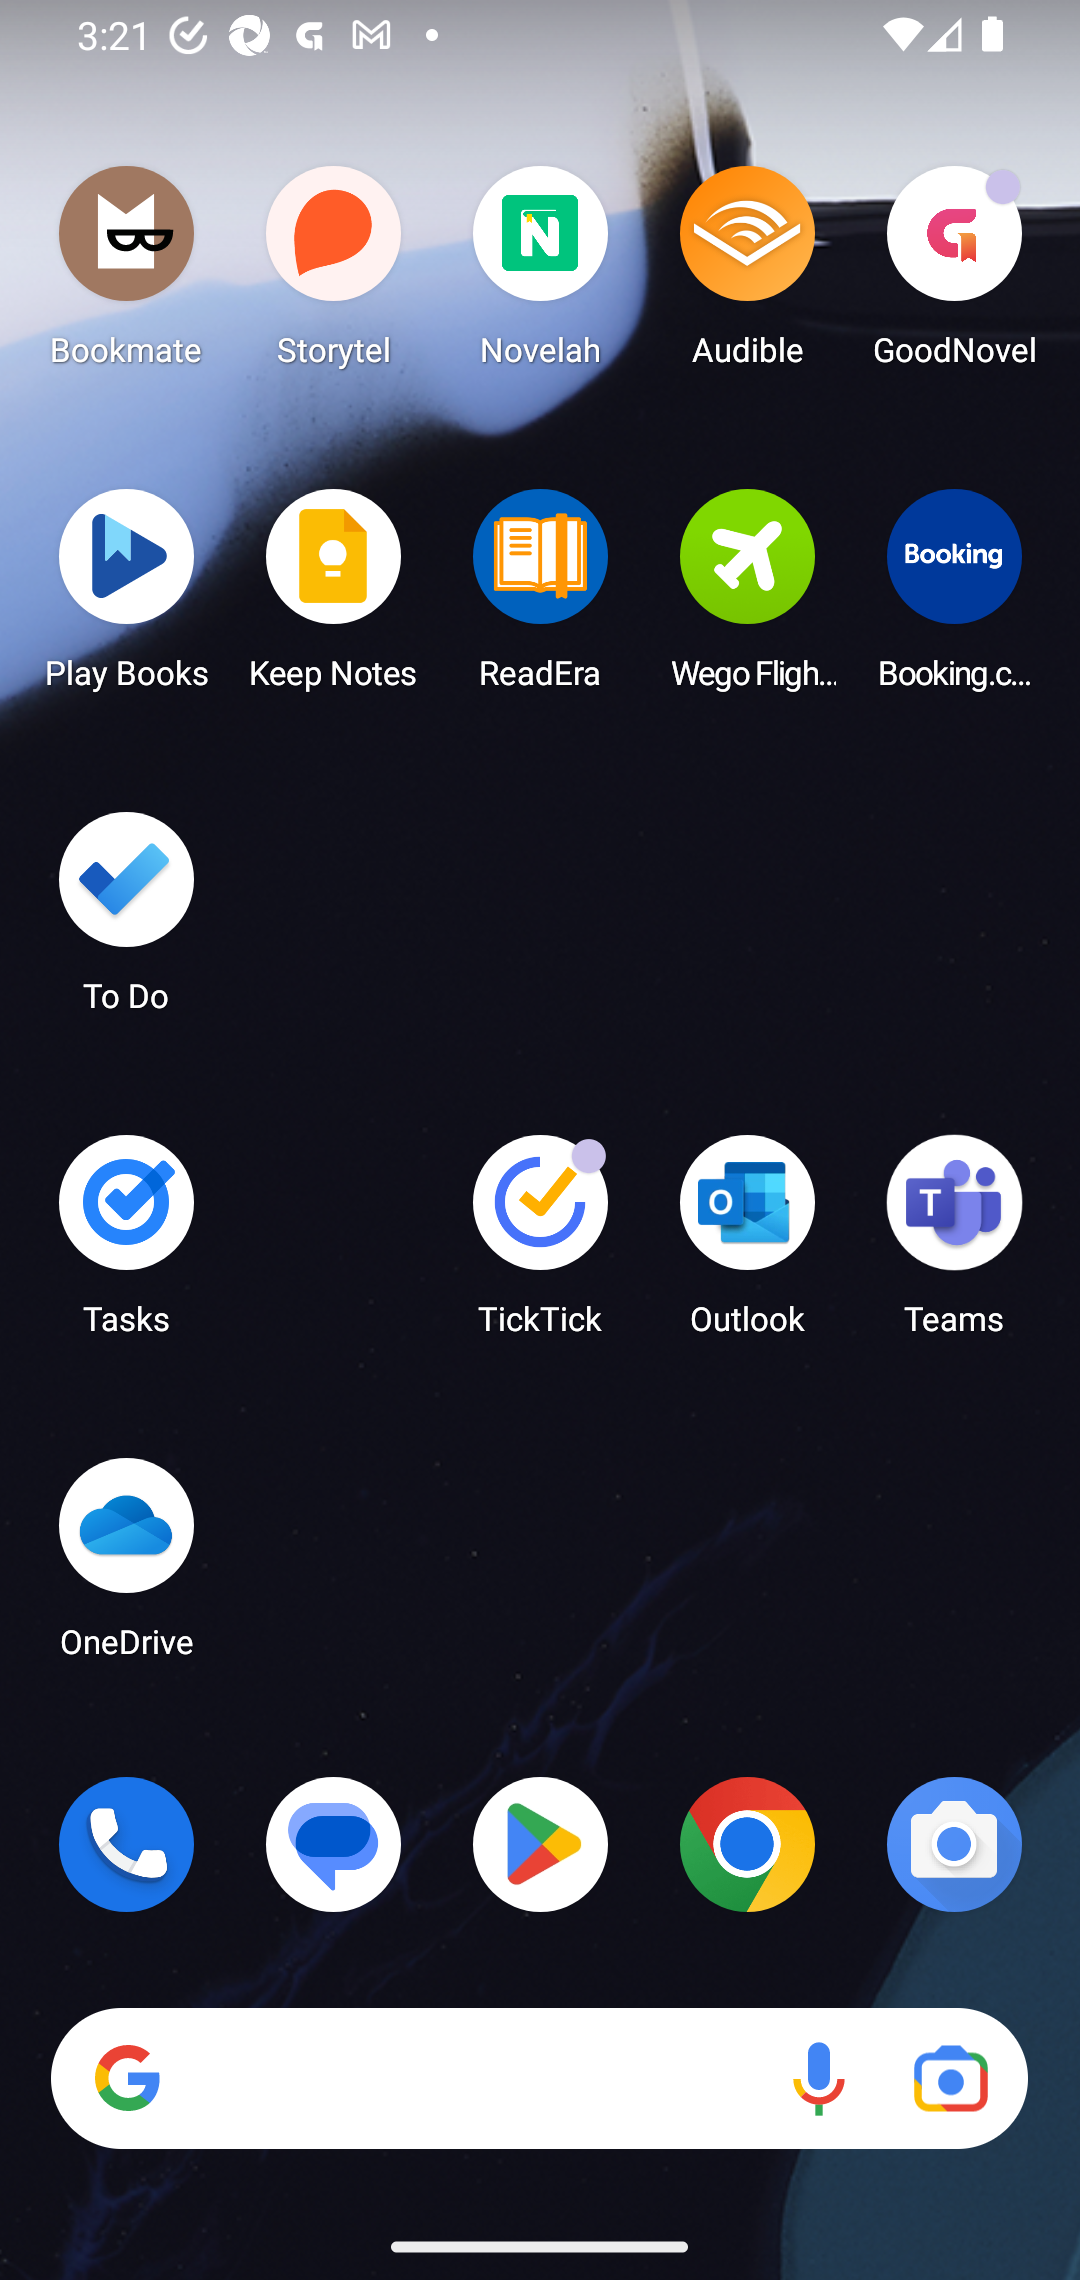 The height and width of the screenshot is (2280, 1080). What do you see at coordinates (126, 597) in the screenshot?
I see `Play Books` at bounding box center [126, 597].